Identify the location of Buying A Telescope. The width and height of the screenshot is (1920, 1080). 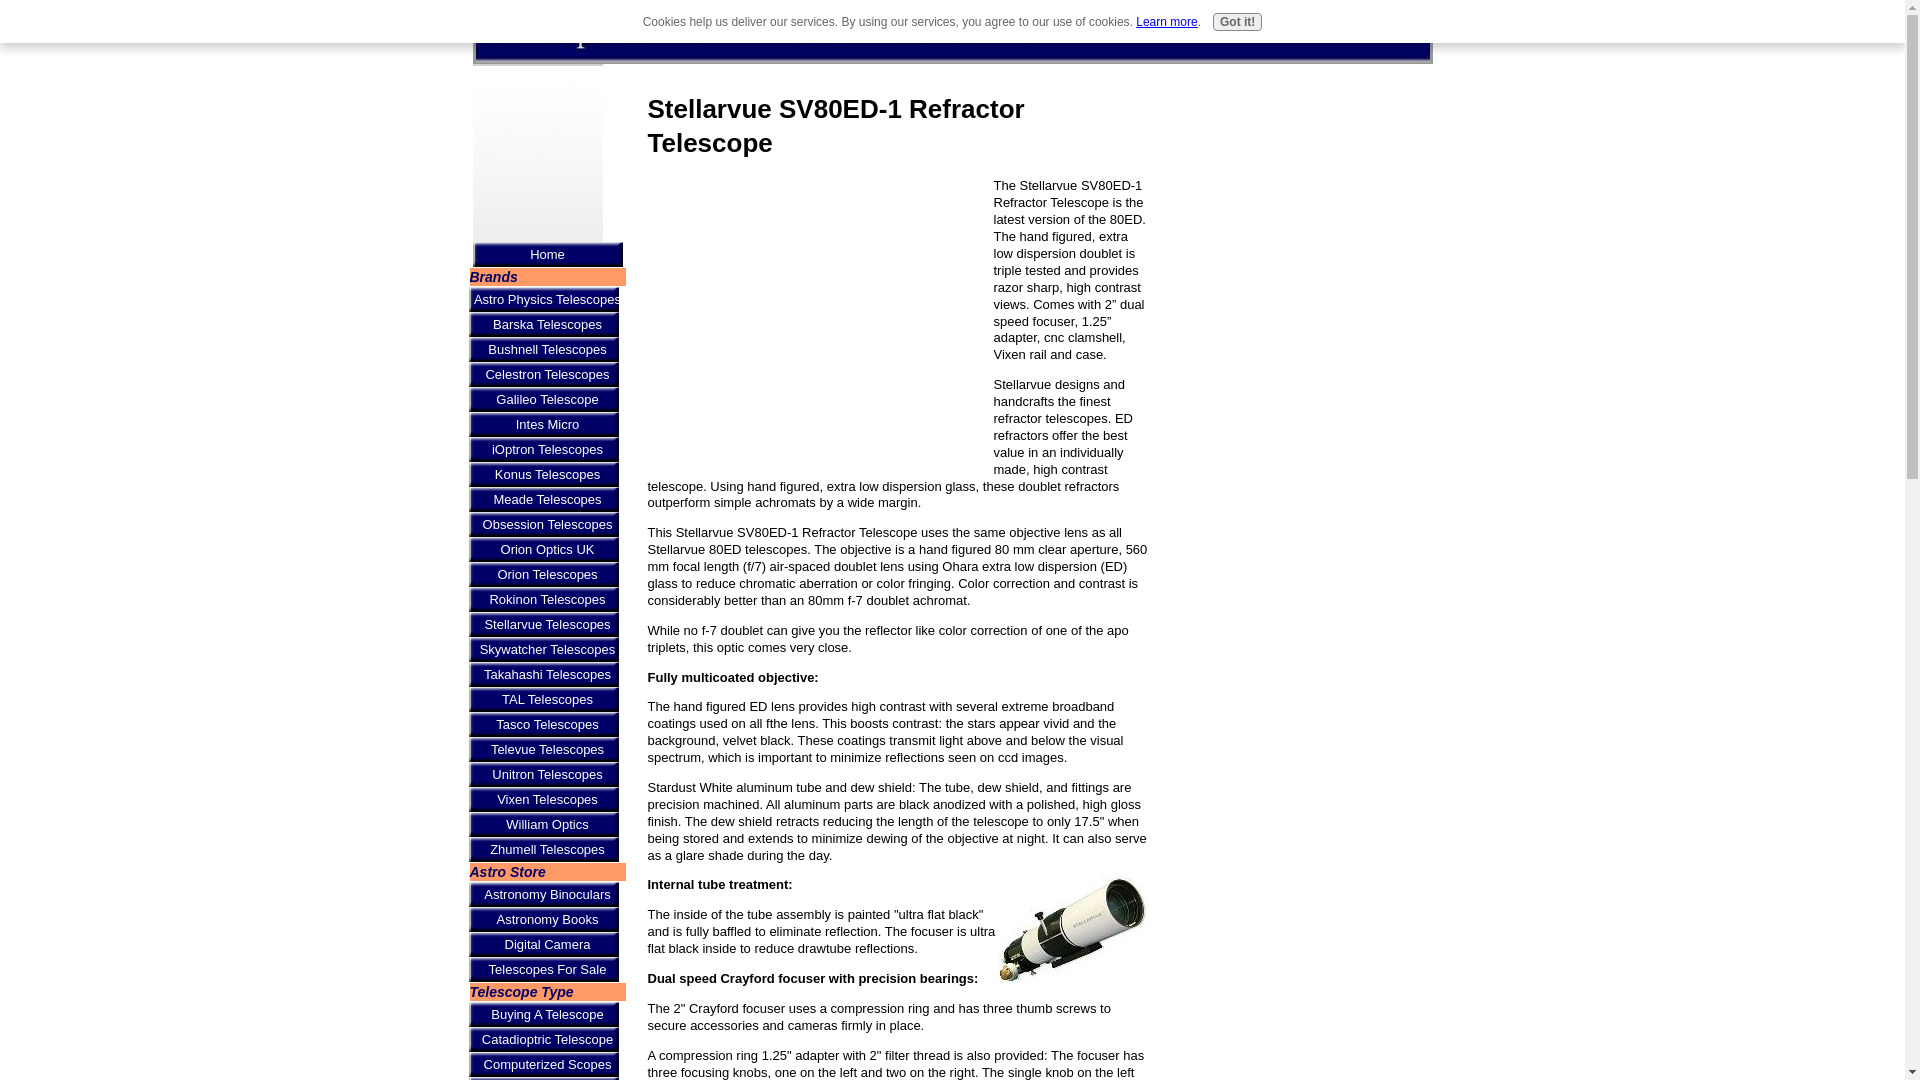
(546, 1014).